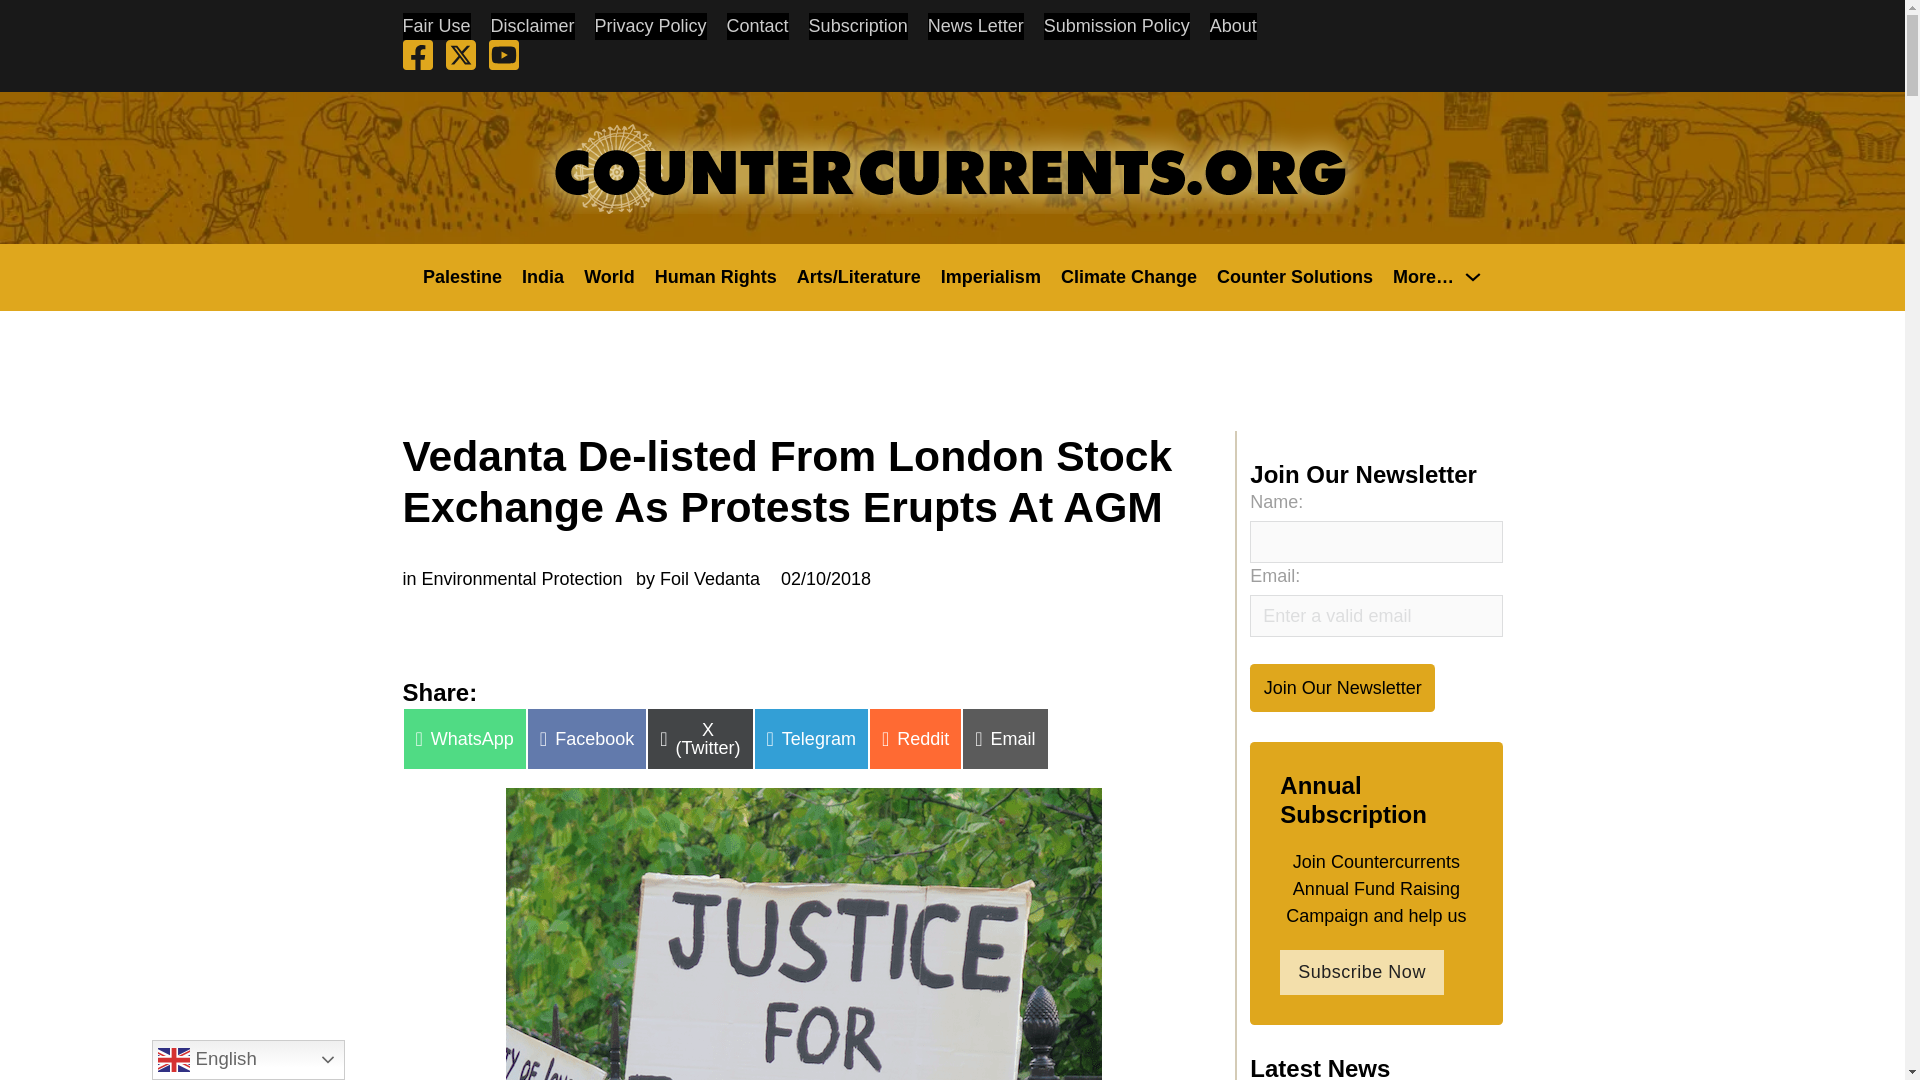  I want to click on Palestine, so click(462, 276).